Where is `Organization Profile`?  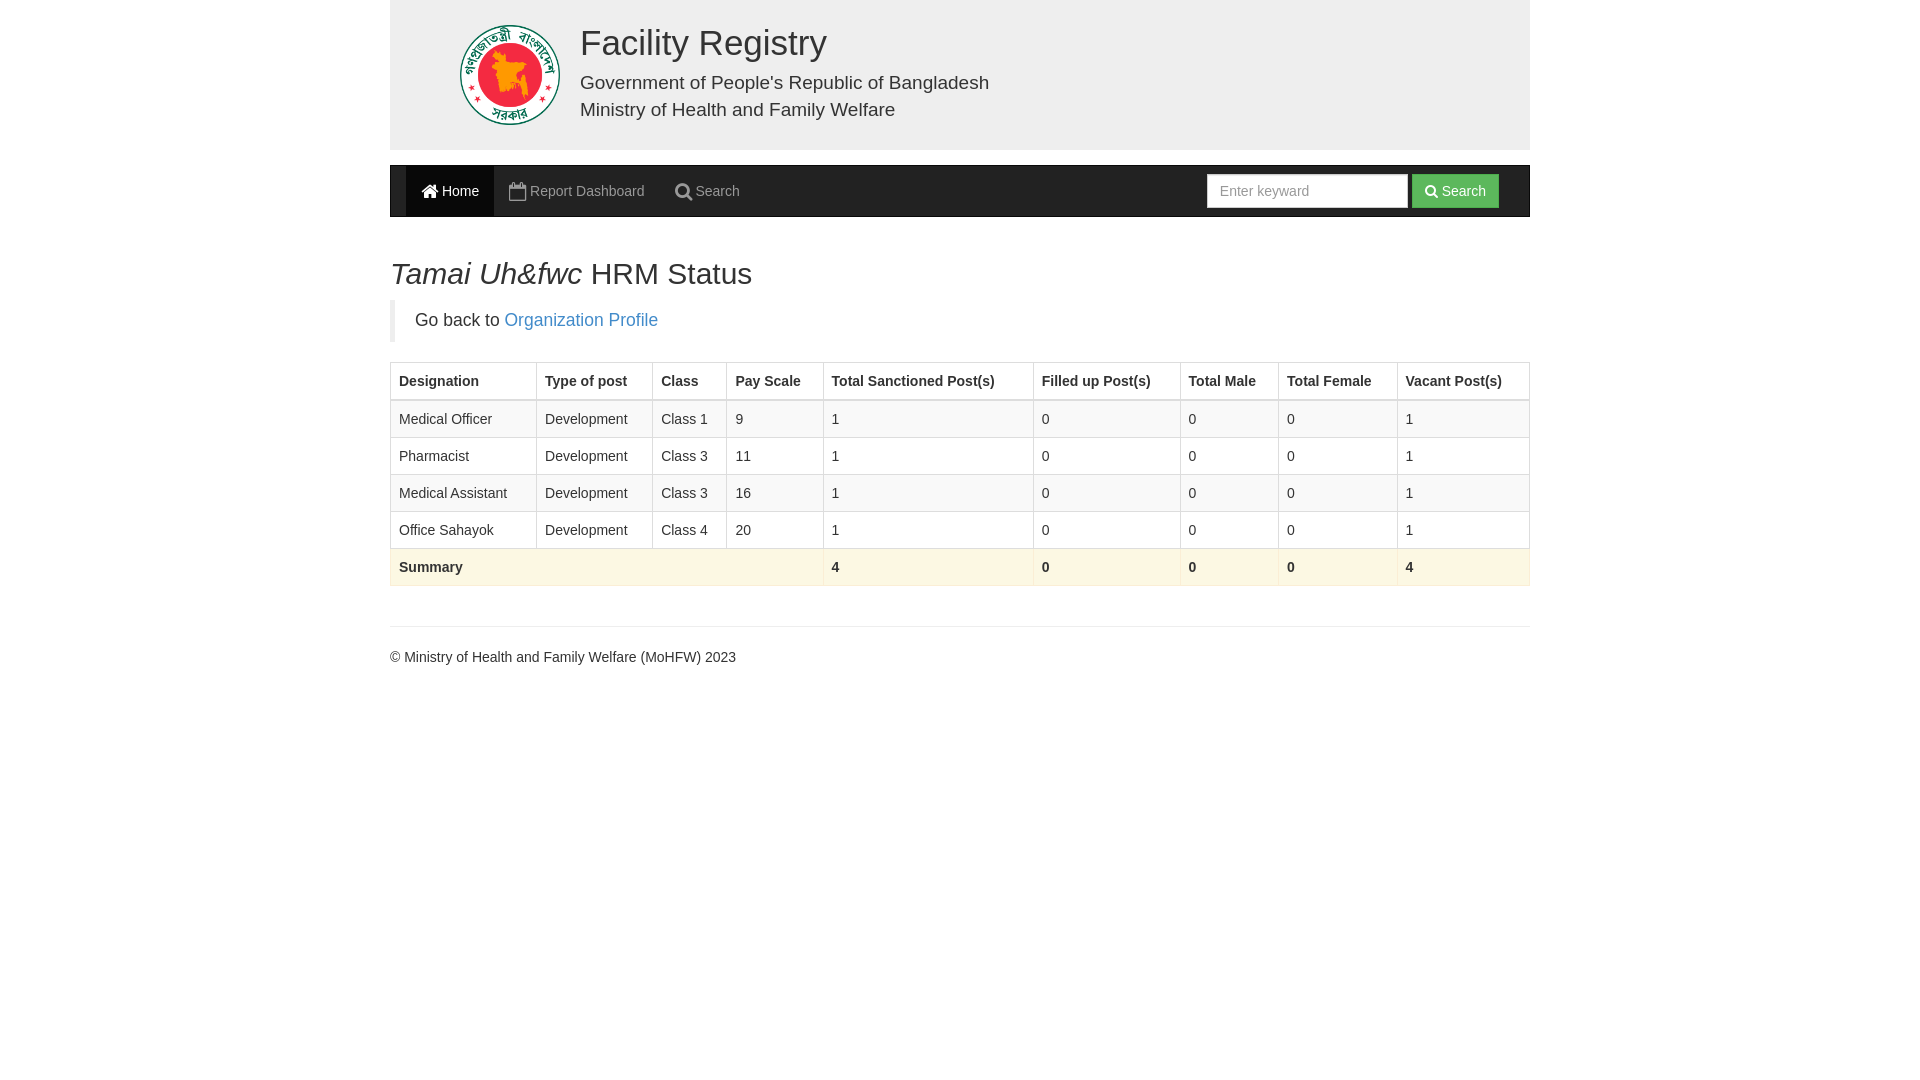 Organization Profile is located at coordinates (581, 320).